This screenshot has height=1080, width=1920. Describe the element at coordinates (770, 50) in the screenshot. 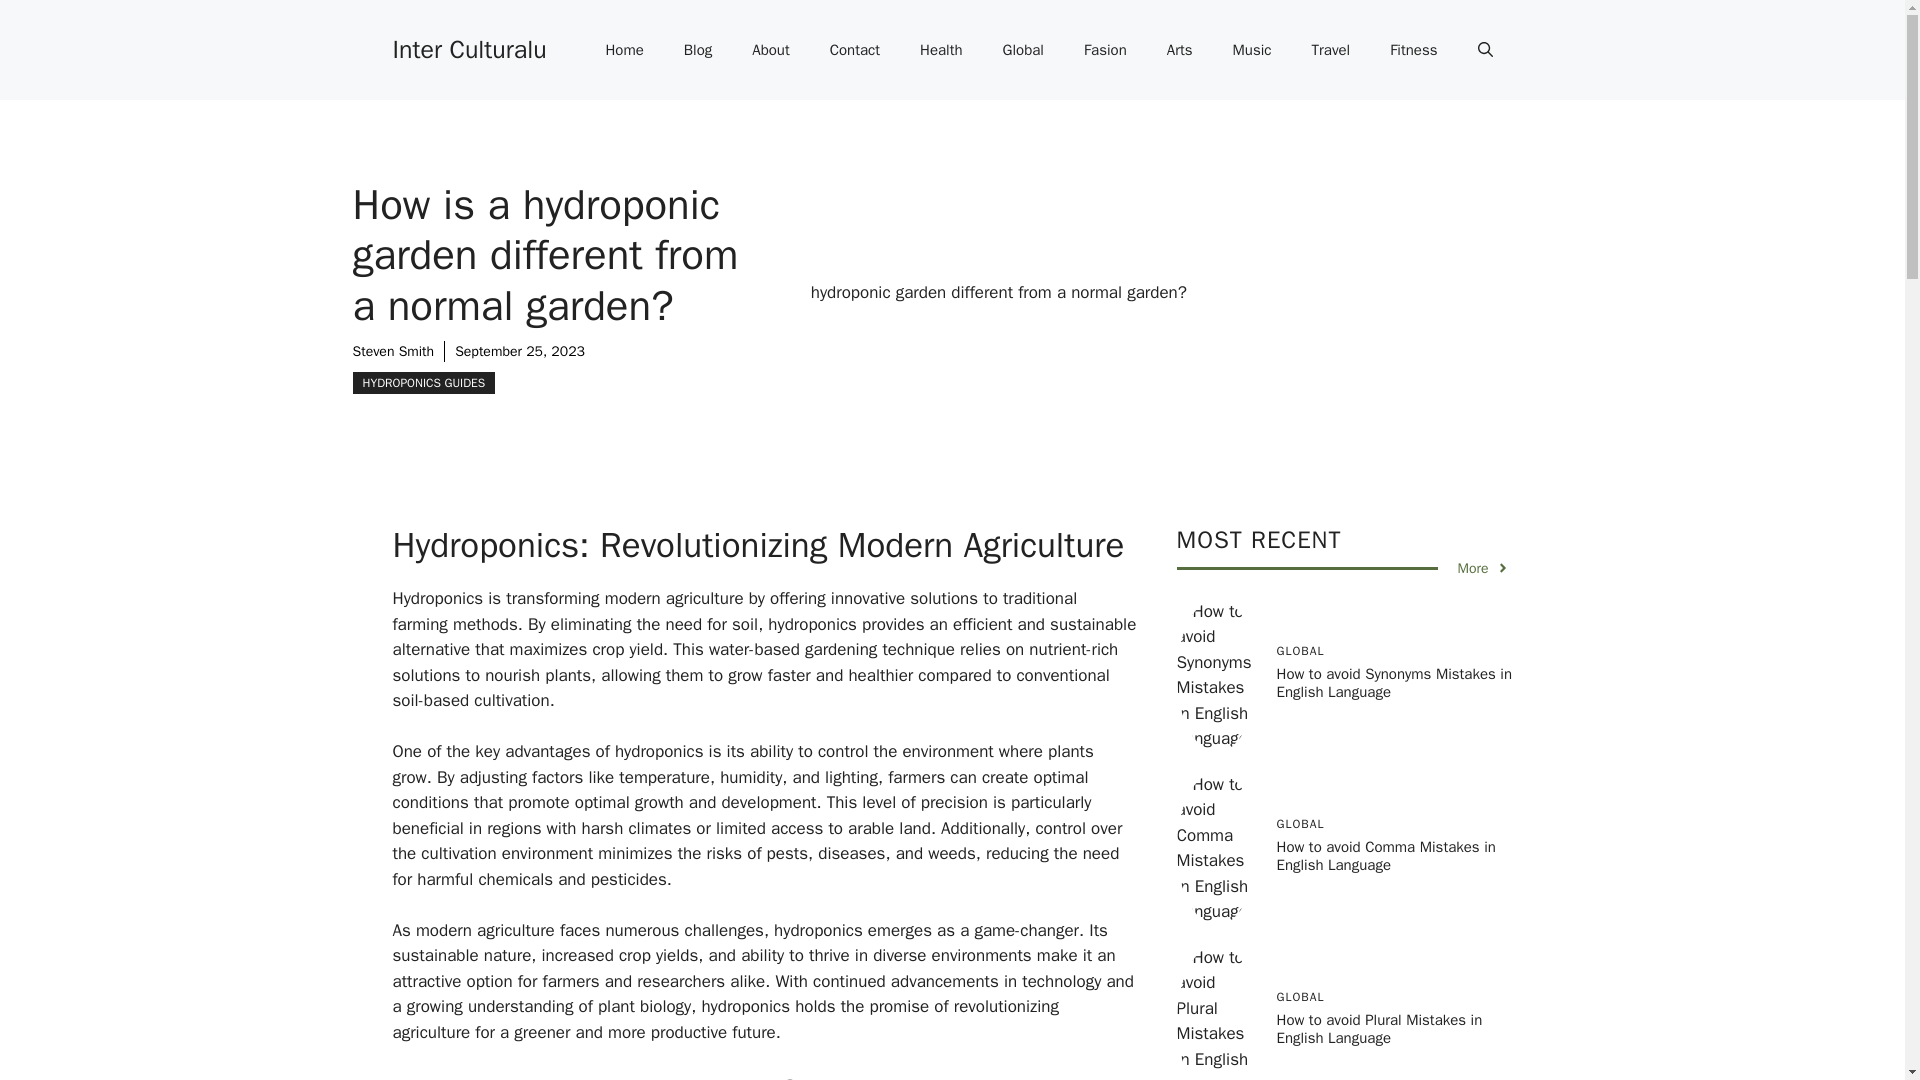

I see `About` at that location.